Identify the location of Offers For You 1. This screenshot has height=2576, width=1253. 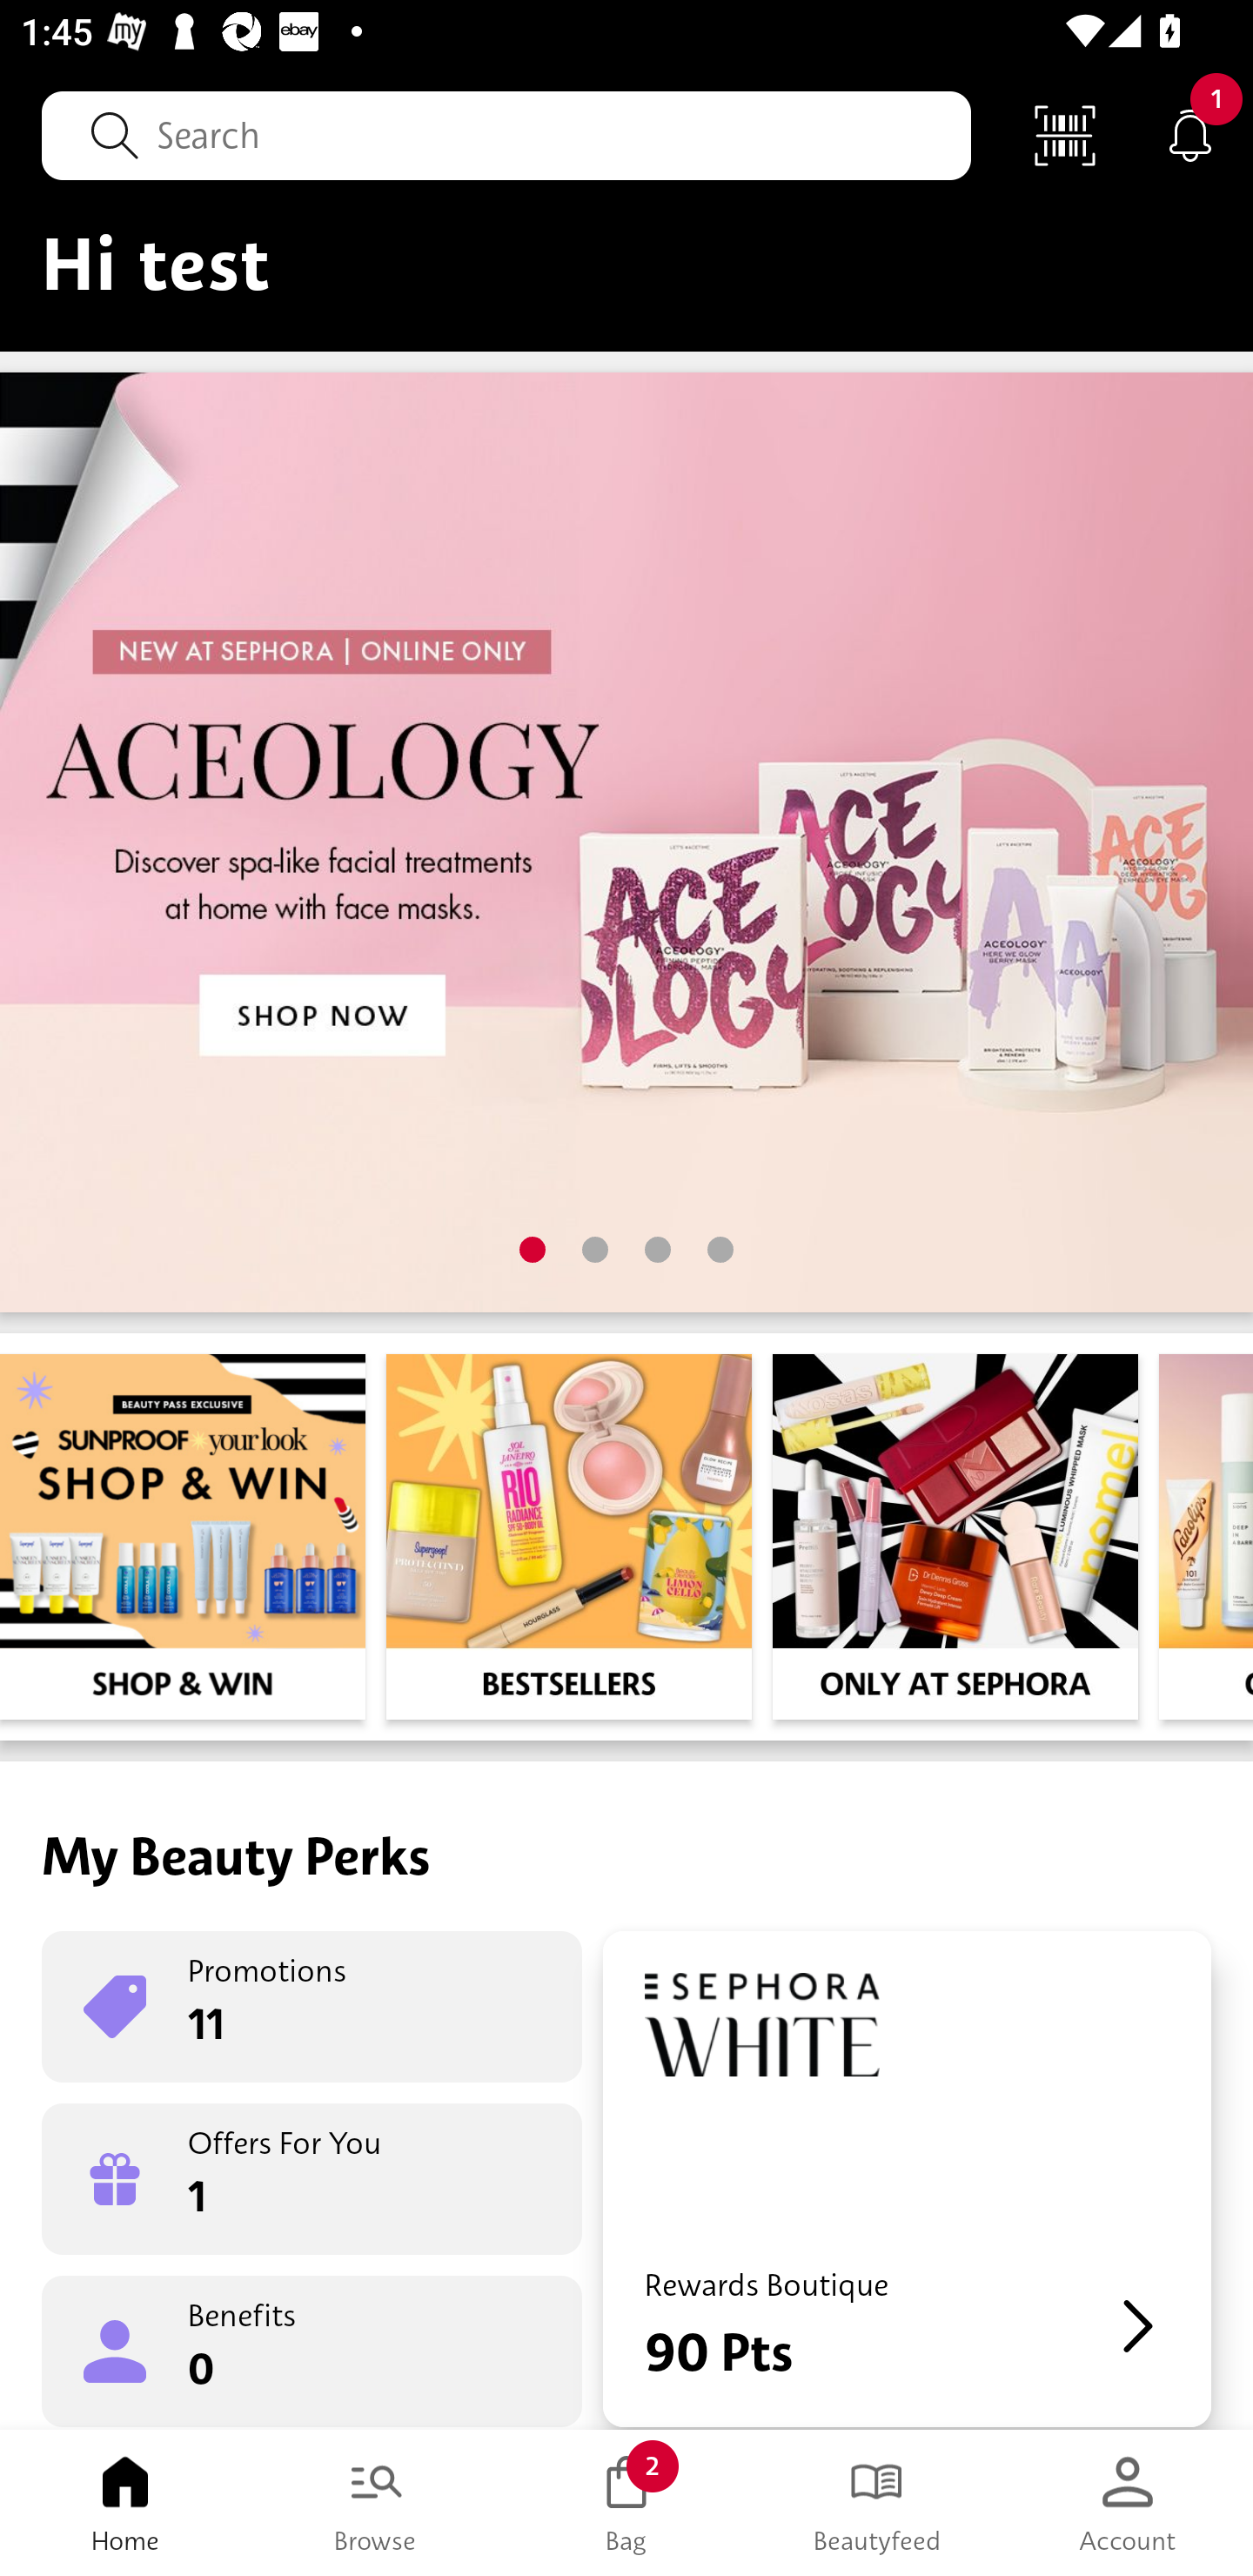
(312, 2179).